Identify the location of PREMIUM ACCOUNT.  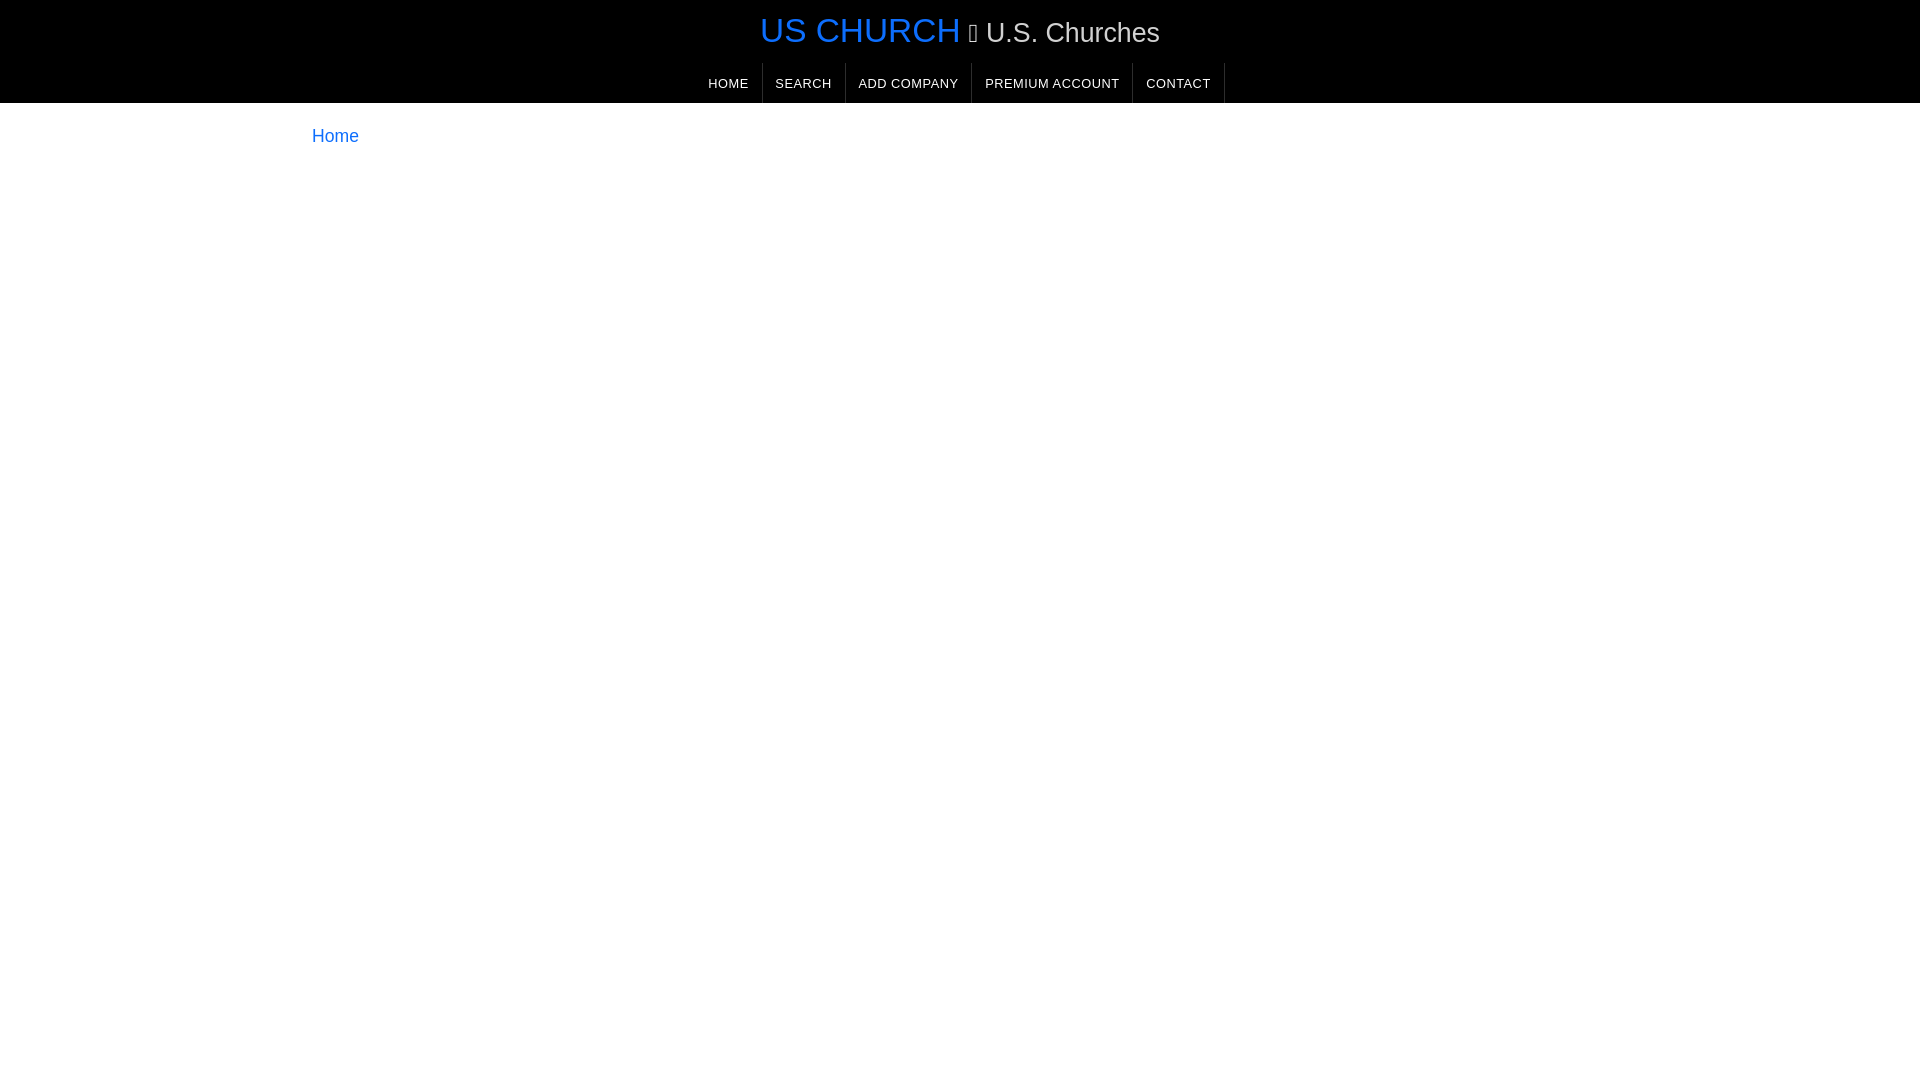
(1052, 82).